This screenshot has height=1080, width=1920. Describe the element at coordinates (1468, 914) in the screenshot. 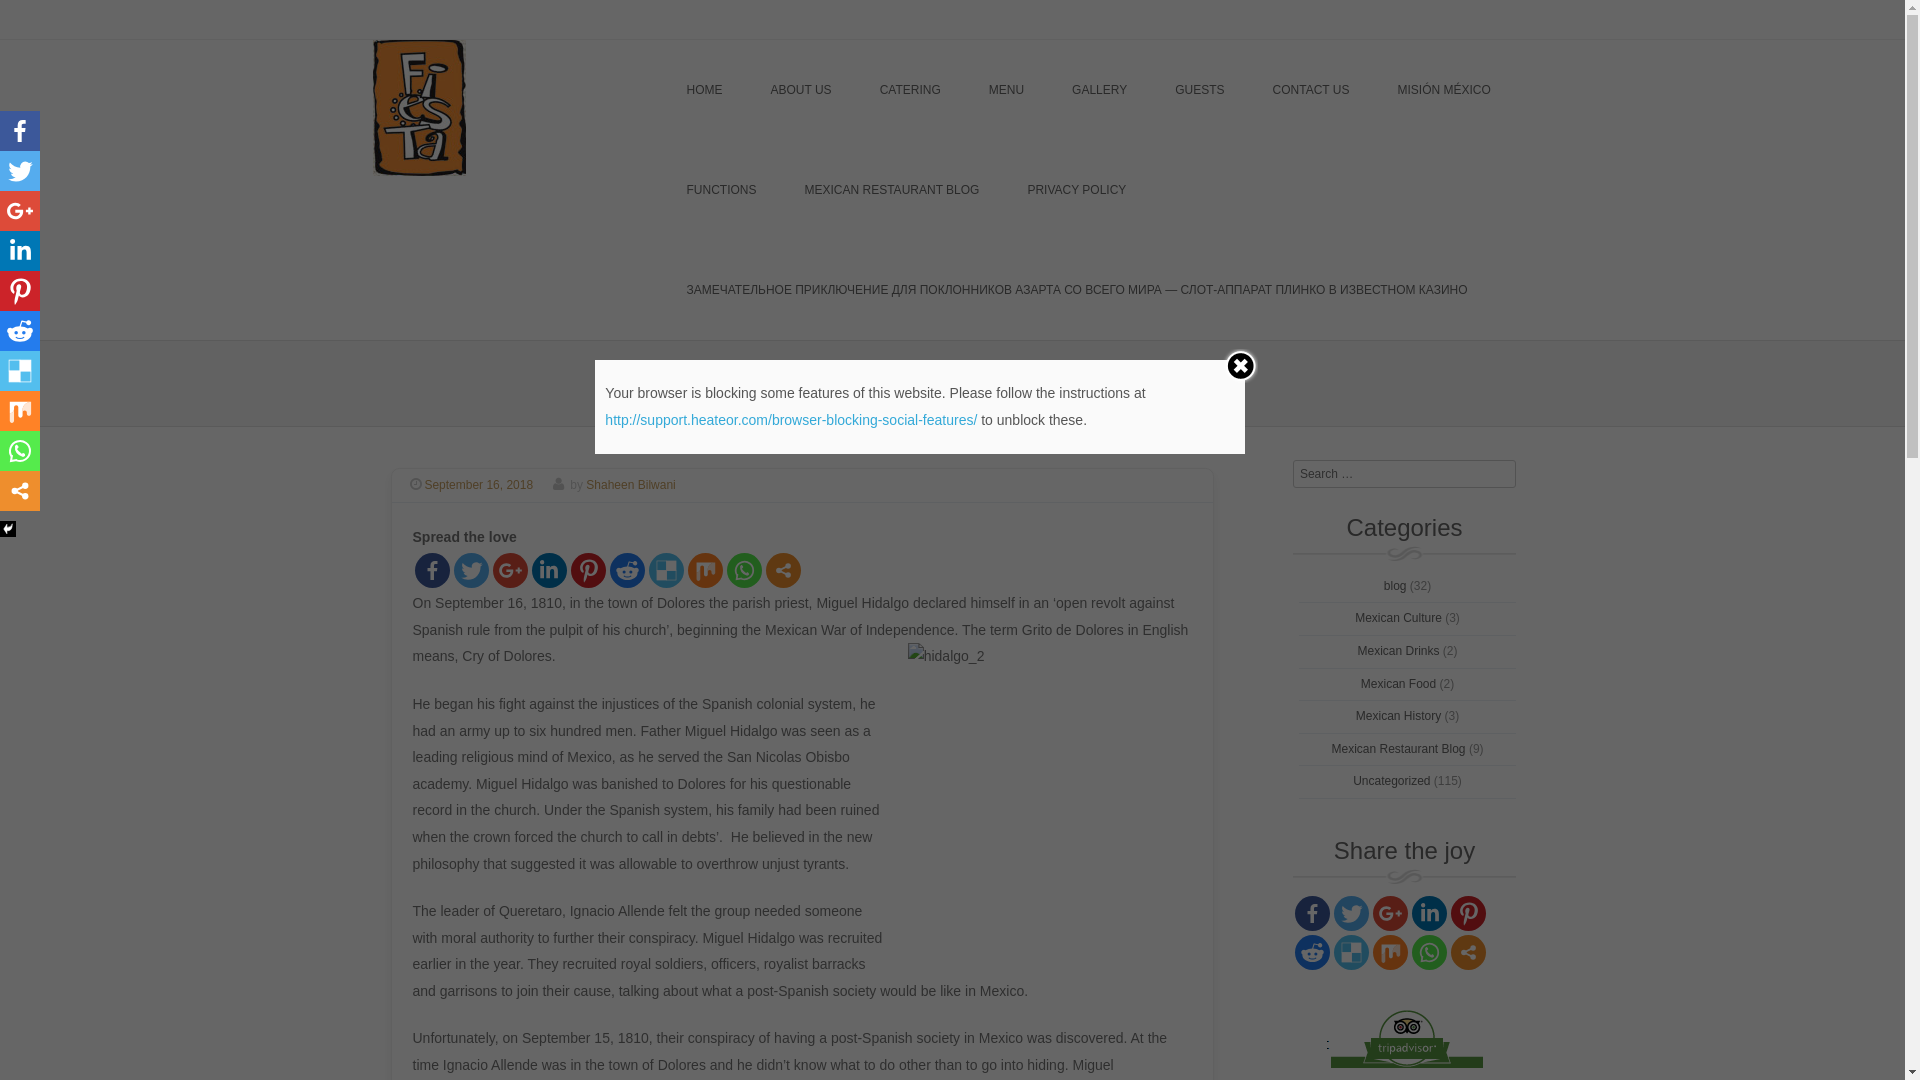

I see `Pinterest` at that location.